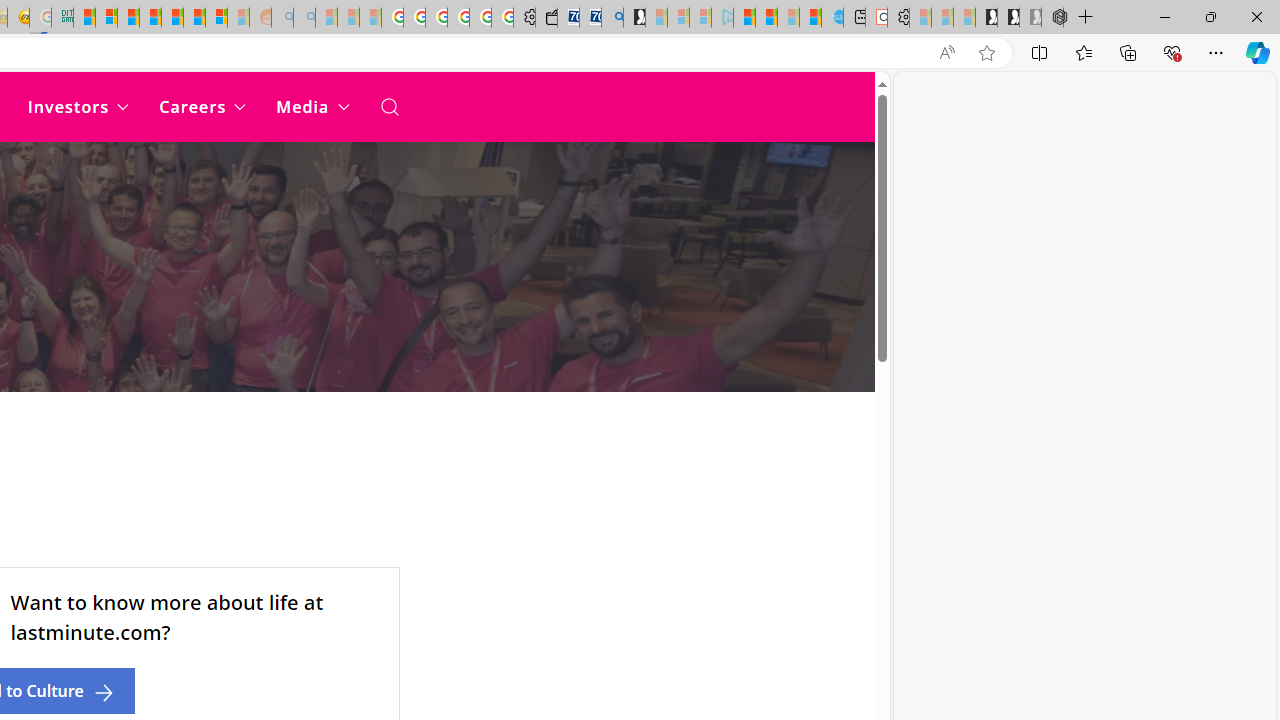  What do you see at coordinates (1258, 52) in the screenshot?
I see `Copilot (Ctrl+Shift+.)` at bounding box center [1258, 52].